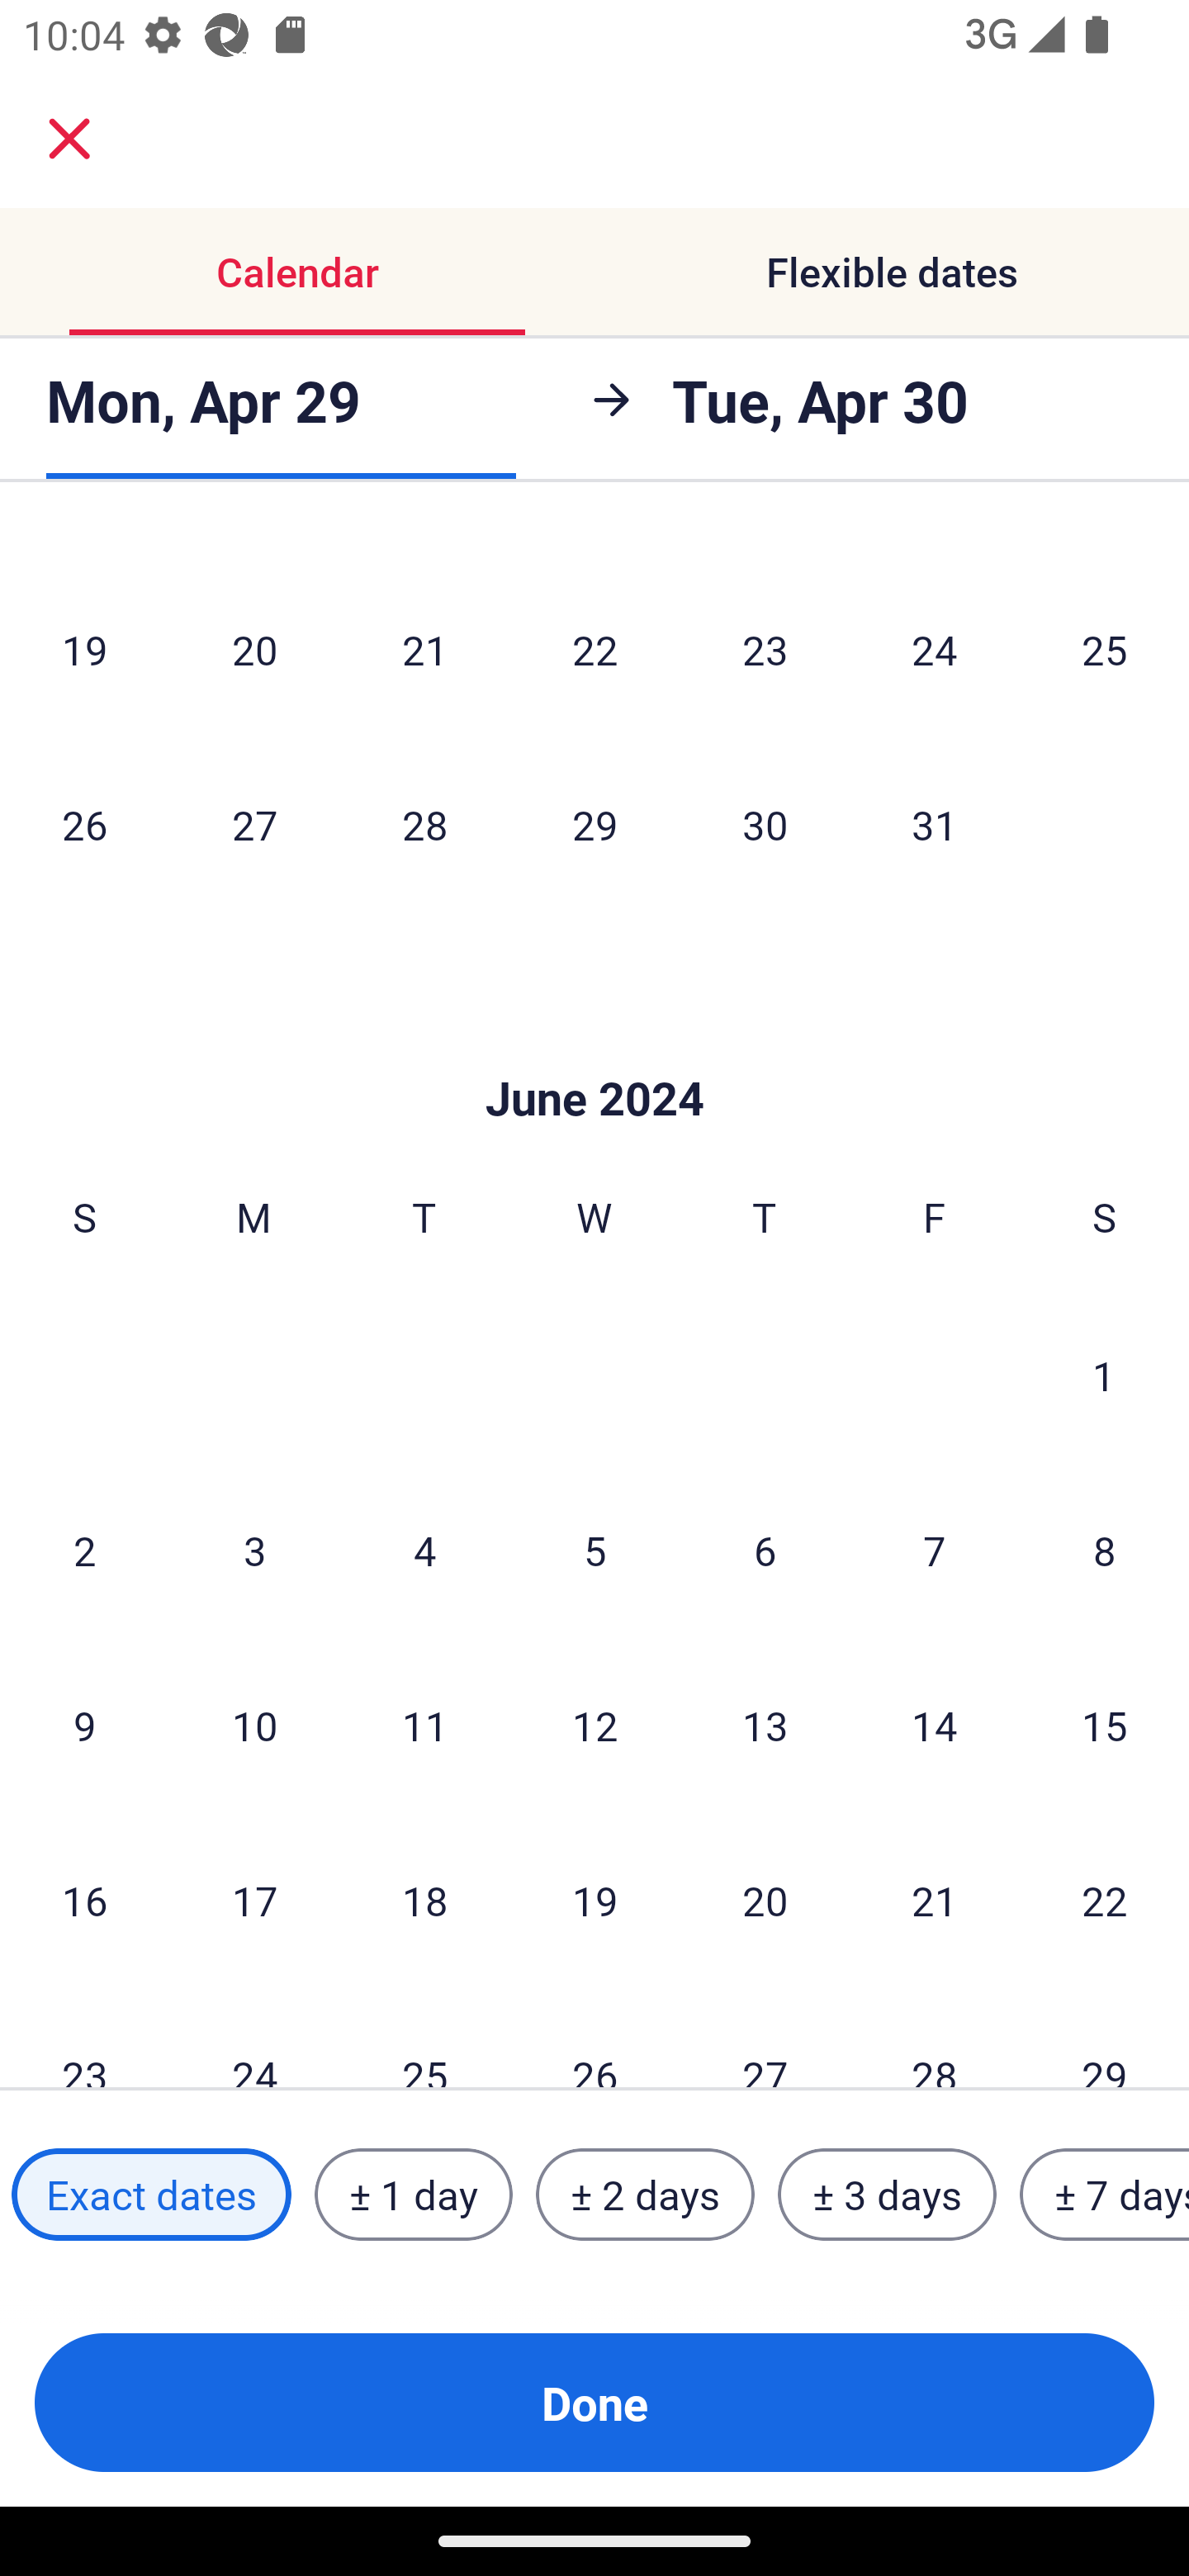 The width and height of the screenshot is (1189, 2576). What do you see at coordinates (594, 1901) in the screenshot?
I see `19 Wednesday, June 19, 2024` at bounding box center [594, 1901].